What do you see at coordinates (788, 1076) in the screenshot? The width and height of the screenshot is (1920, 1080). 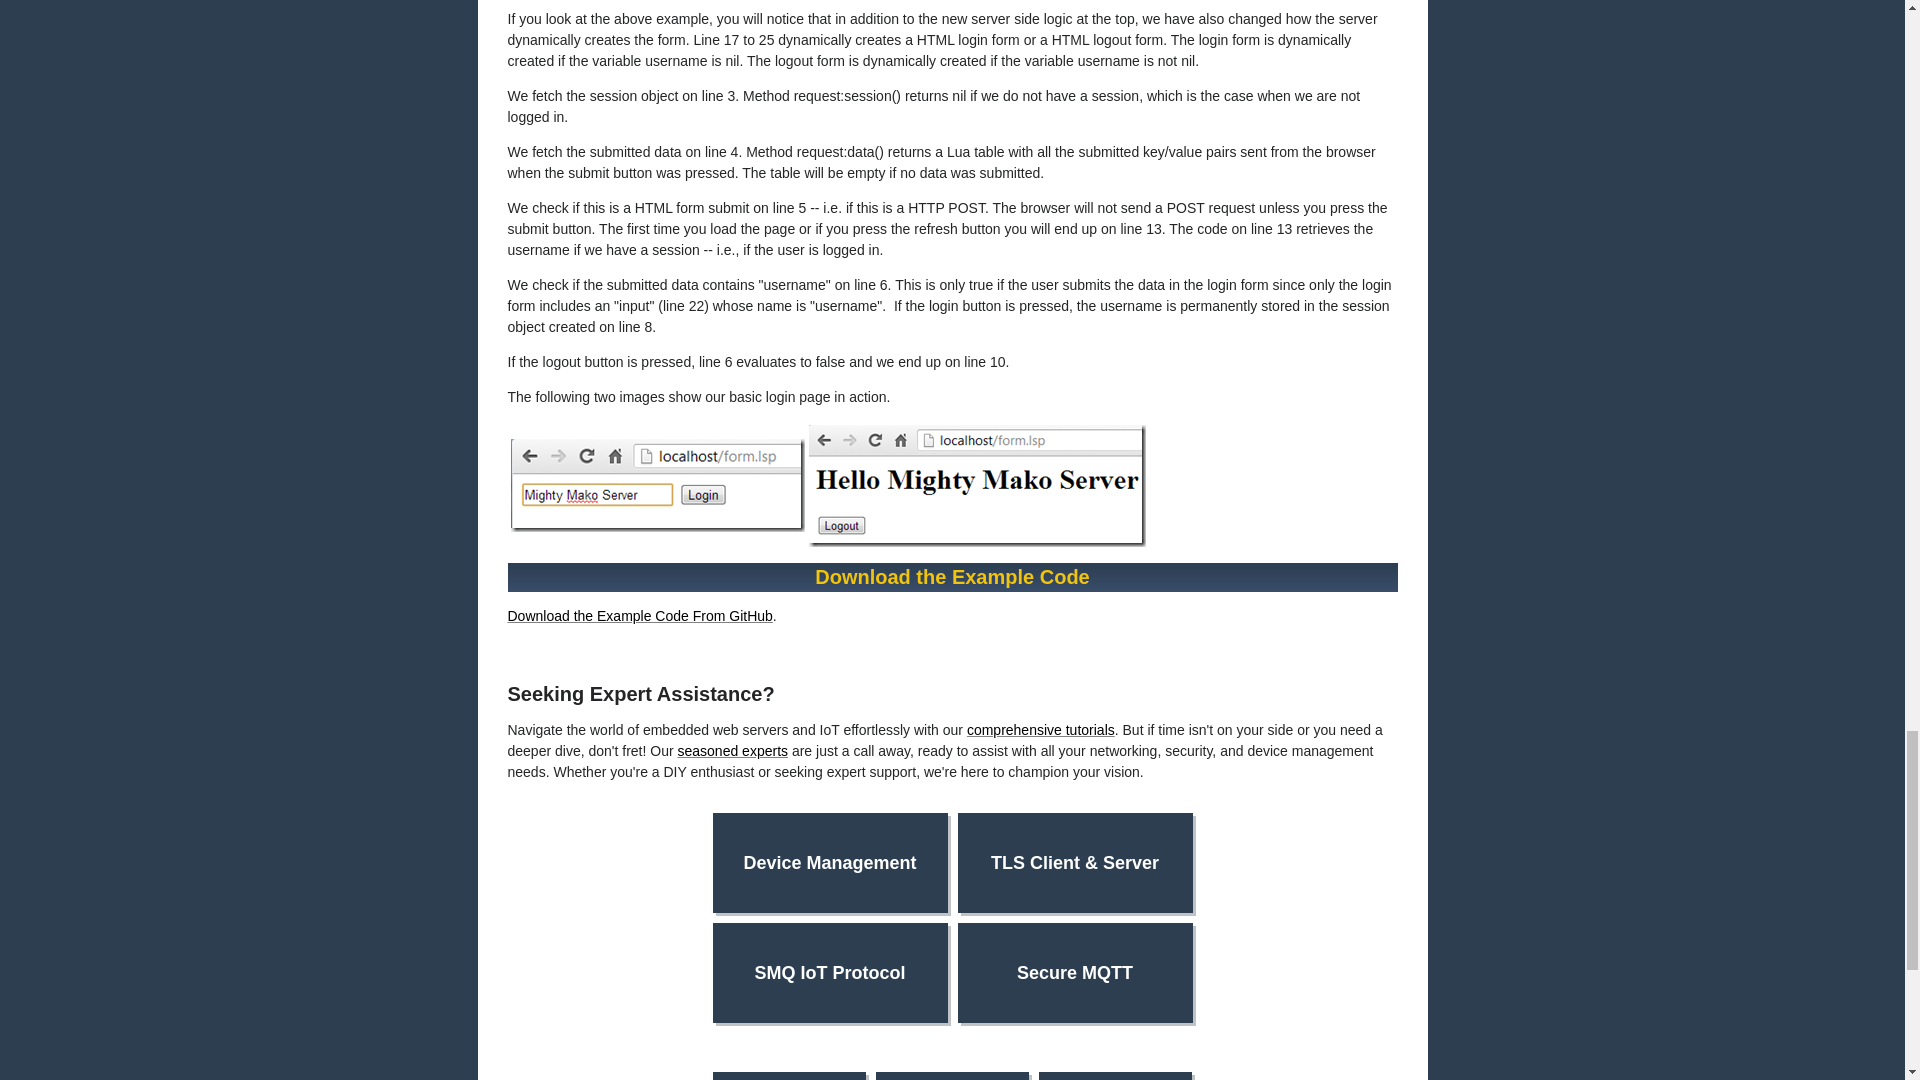 I see `OPC-UA` at bounding box center [788, 1076].